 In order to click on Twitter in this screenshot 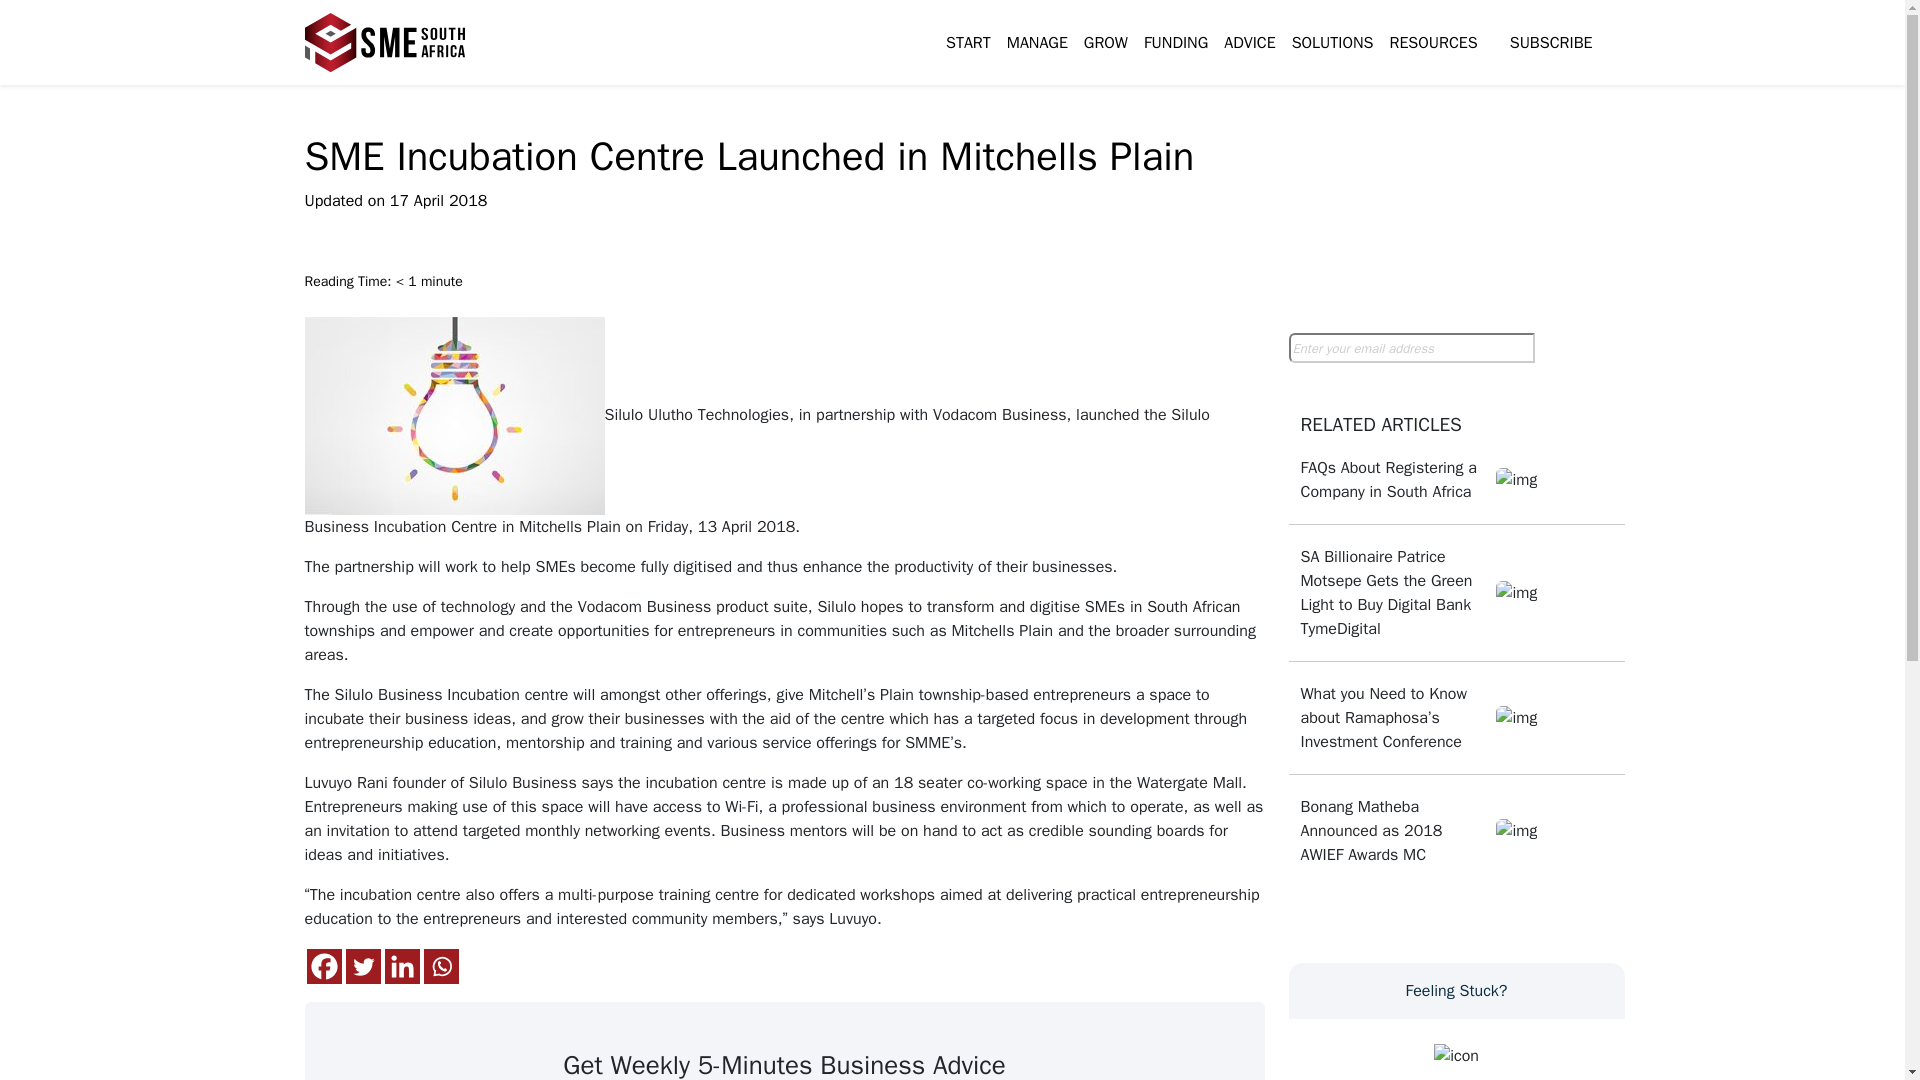, I will do `click(362, 966)`.